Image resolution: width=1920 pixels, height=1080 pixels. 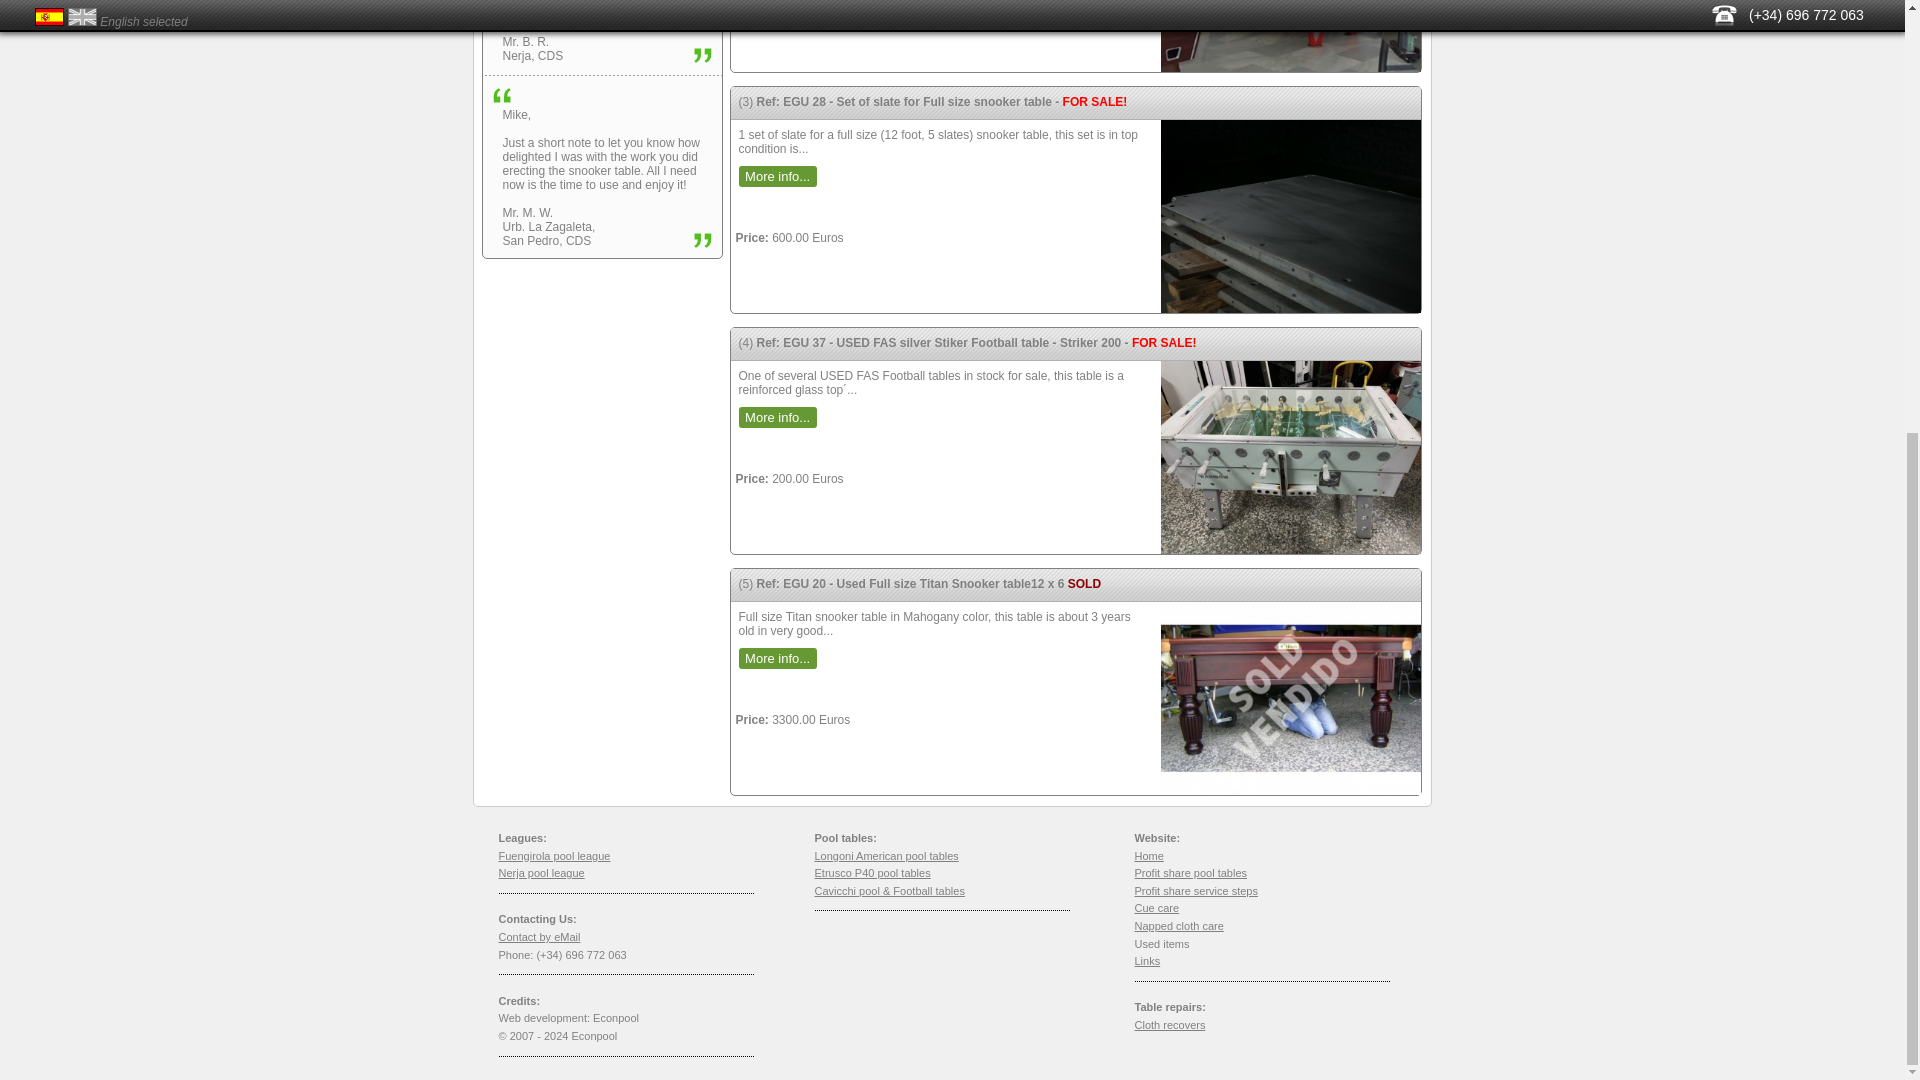 I want to click on Home, so click(x=1148, y=855).